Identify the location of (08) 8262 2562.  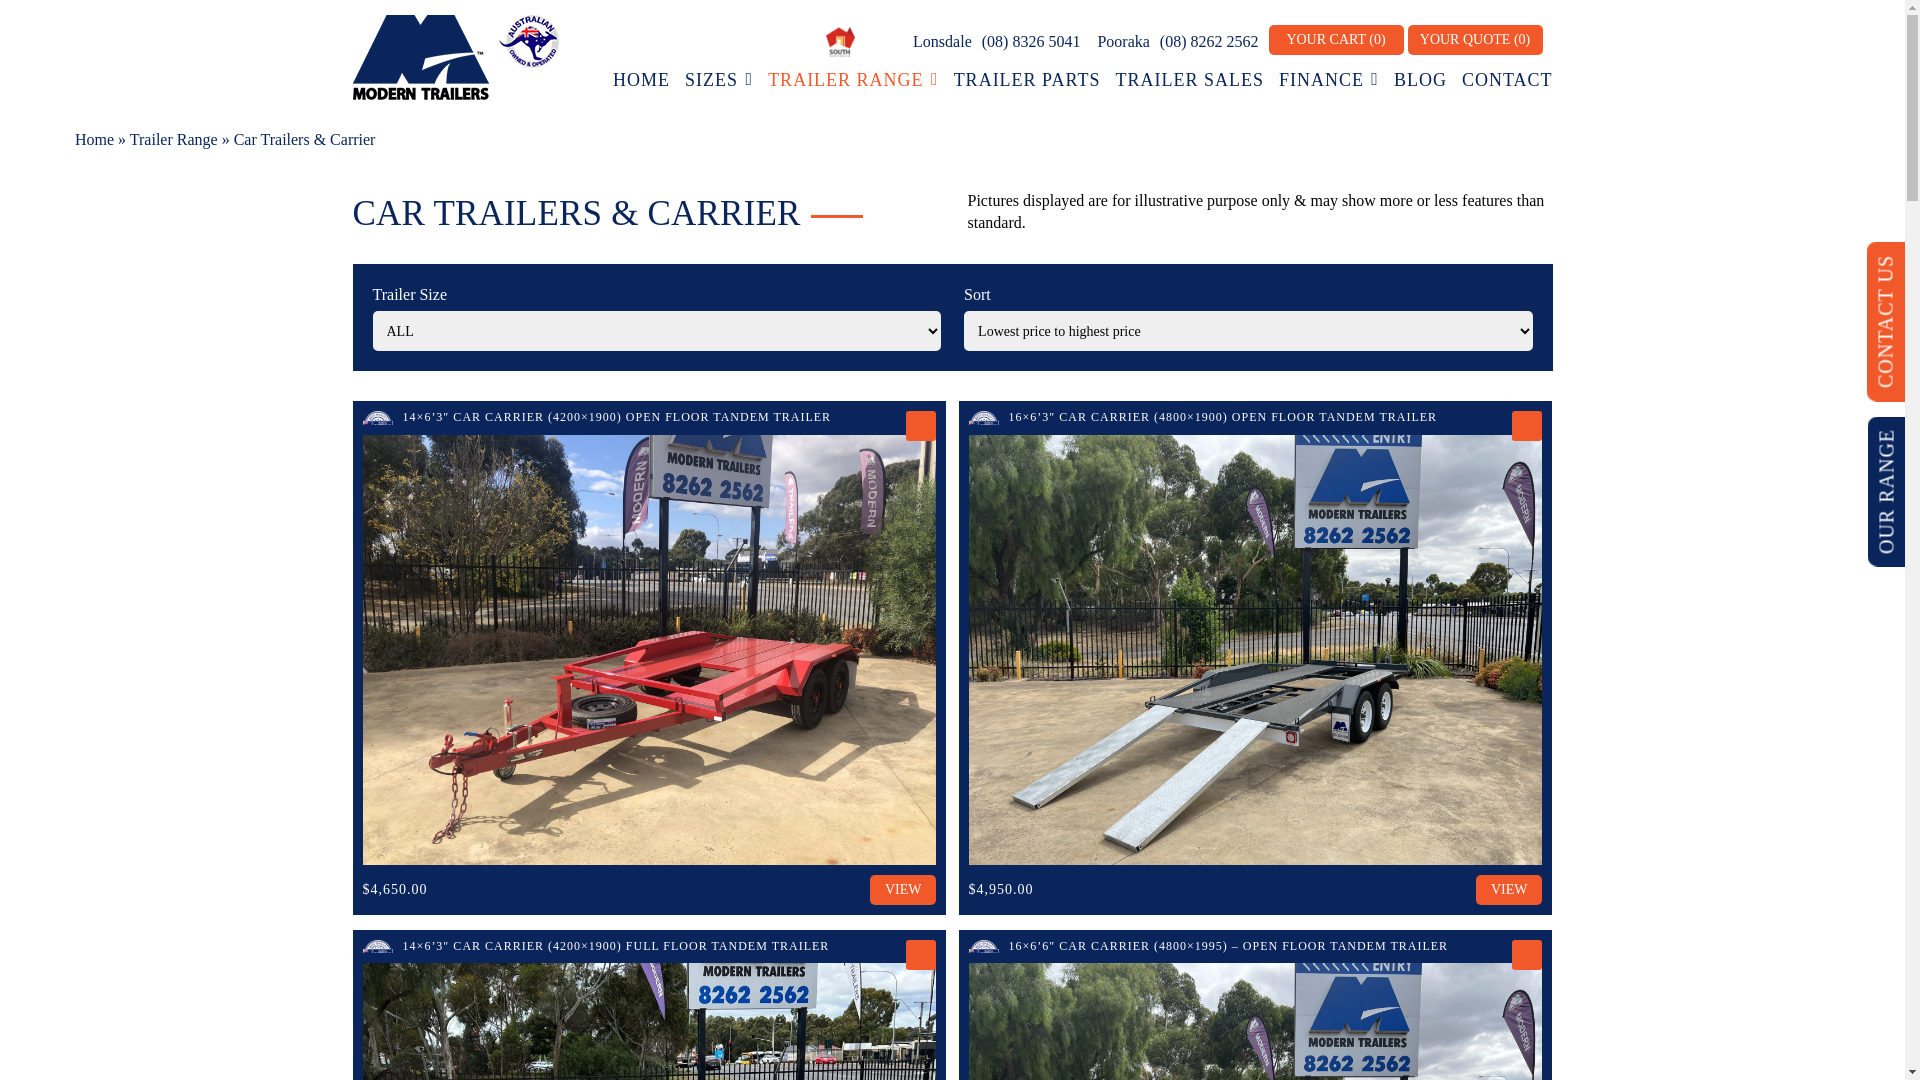
(1210, 42).